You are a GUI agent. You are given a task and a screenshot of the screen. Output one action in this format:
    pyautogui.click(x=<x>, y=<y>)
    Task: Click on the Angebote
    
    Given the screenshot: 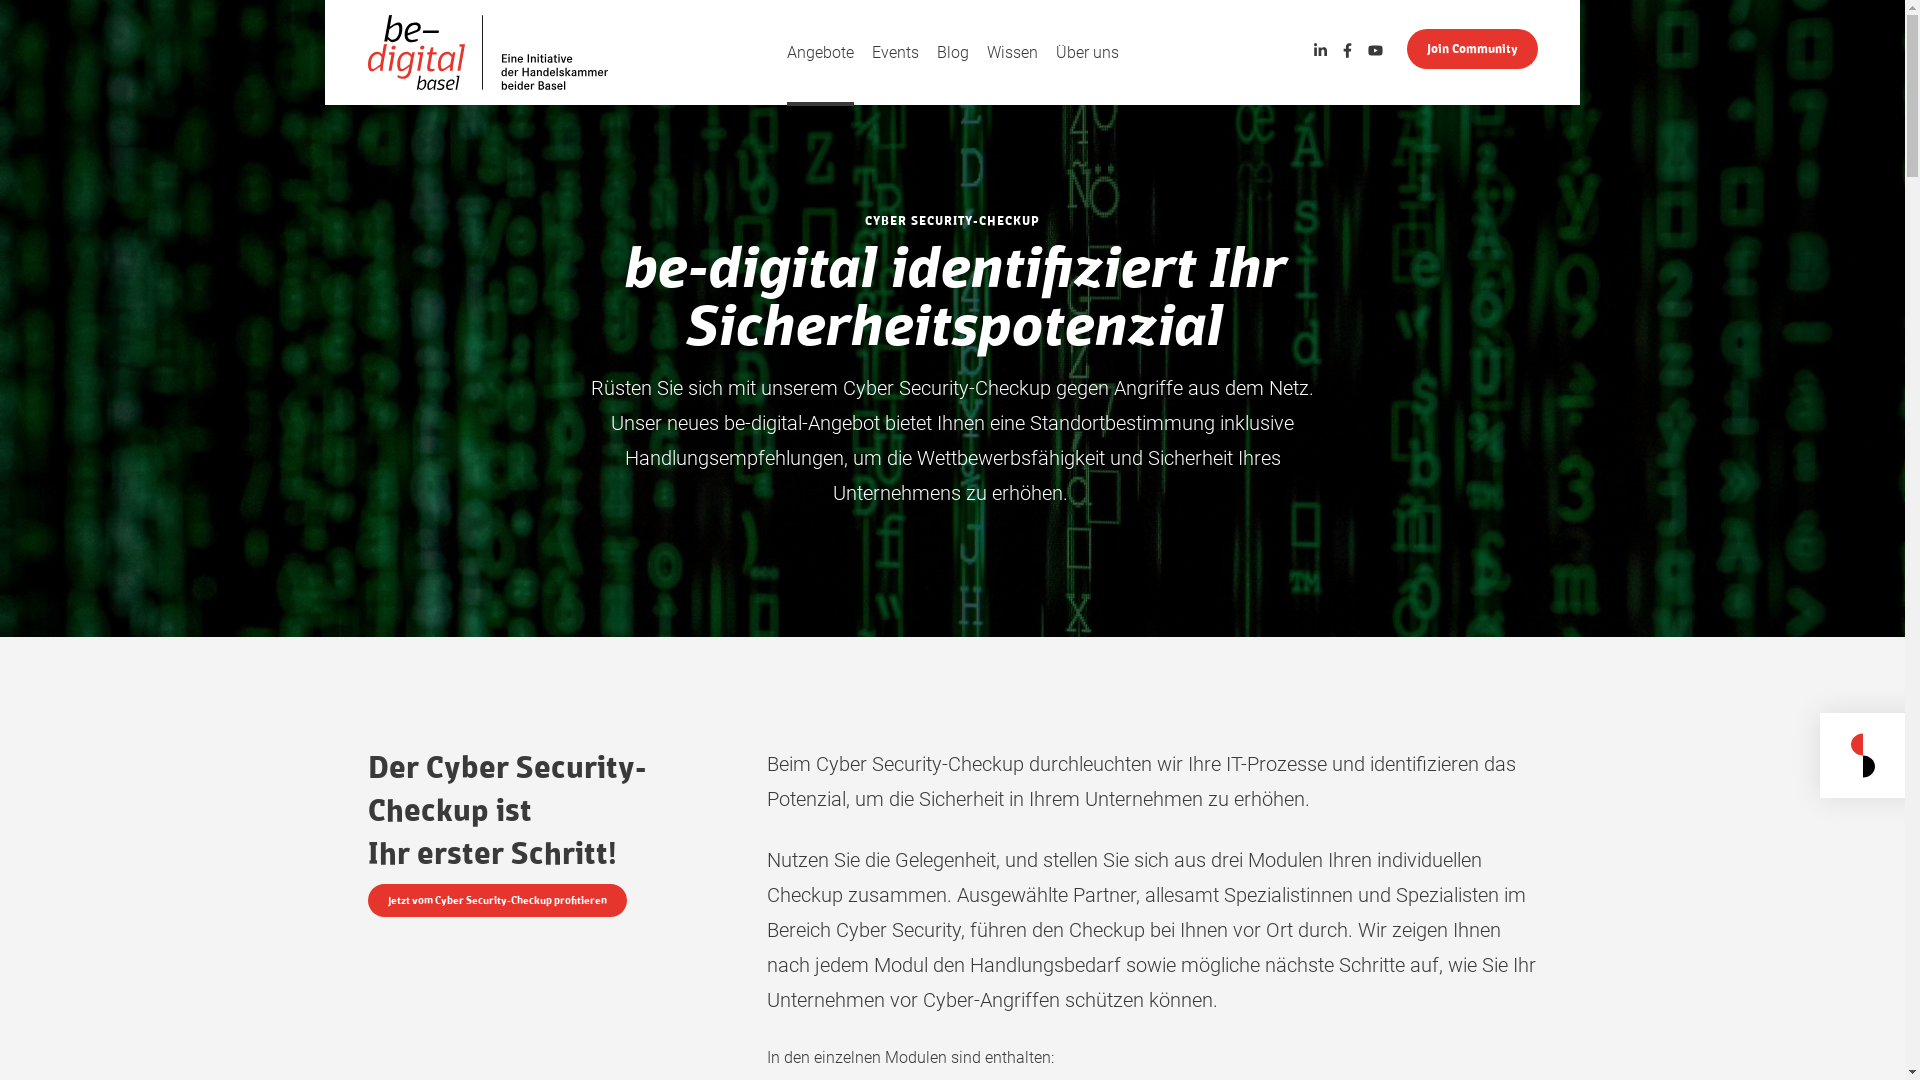 What is the action you would take?
    pyautogui.click(x=820, y=52)
    